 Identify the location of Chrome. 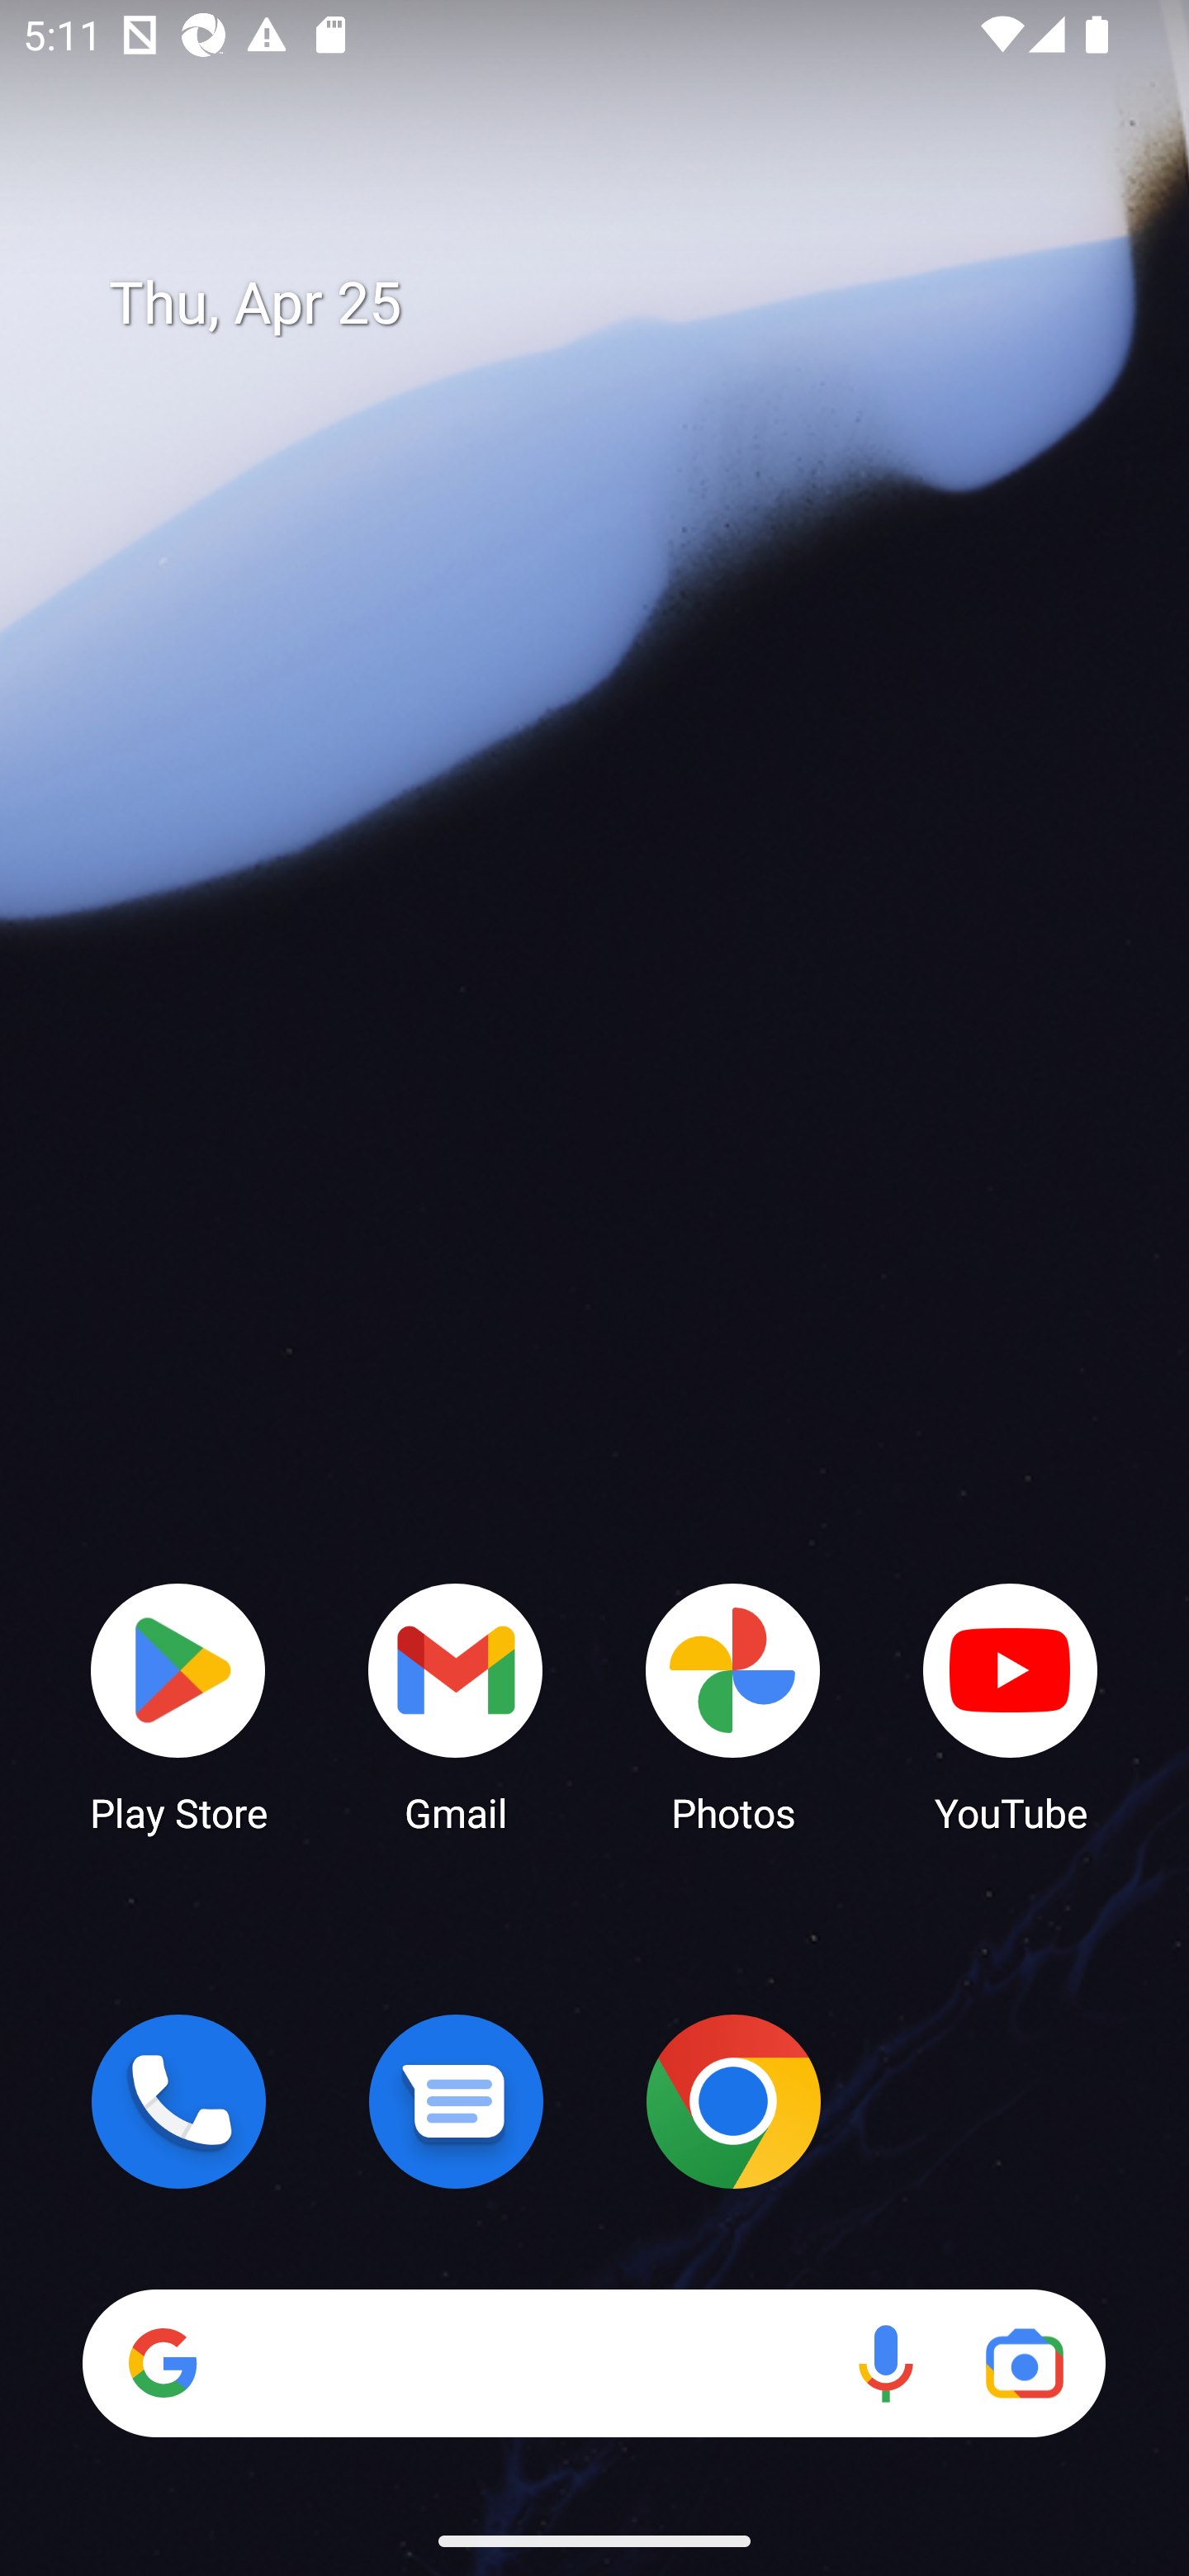
(733, 2101).